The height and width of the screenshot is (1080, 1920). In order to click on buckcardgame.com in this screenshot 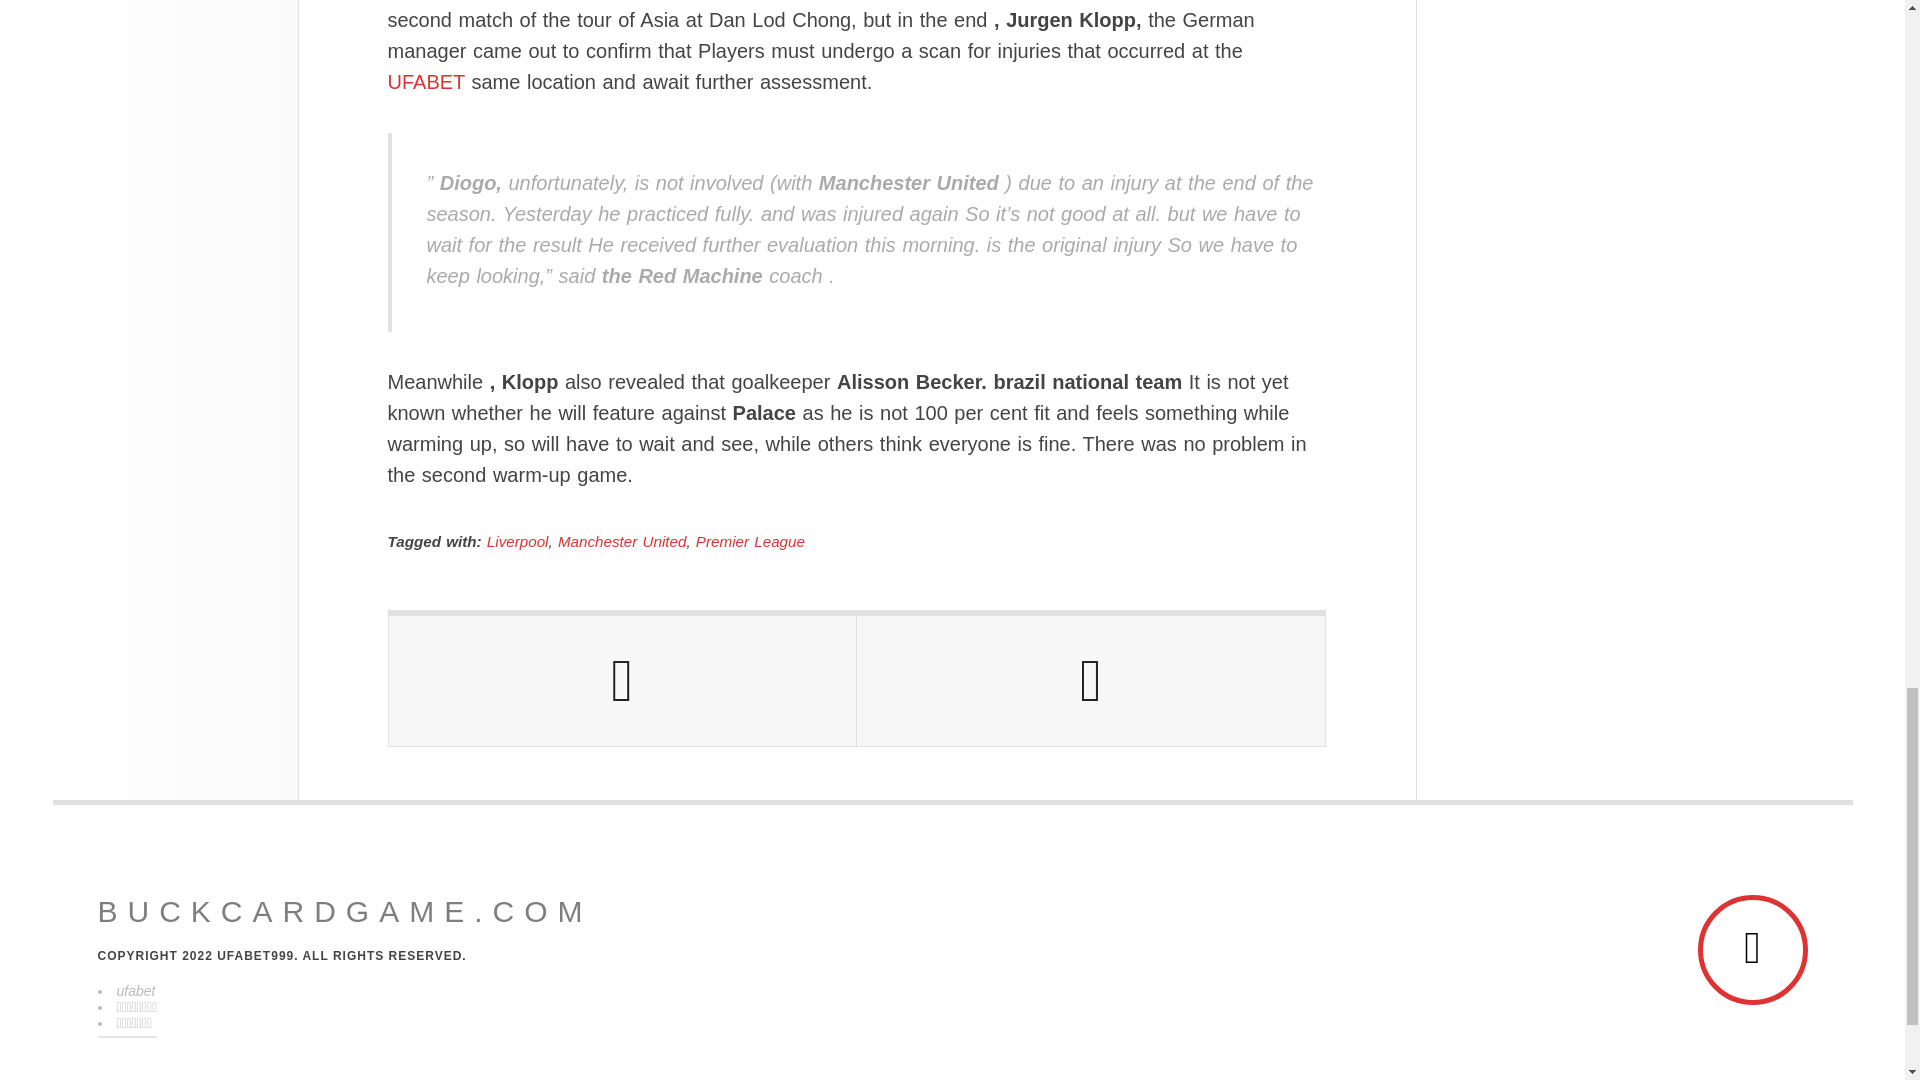, I will do `click(345, 912)`.